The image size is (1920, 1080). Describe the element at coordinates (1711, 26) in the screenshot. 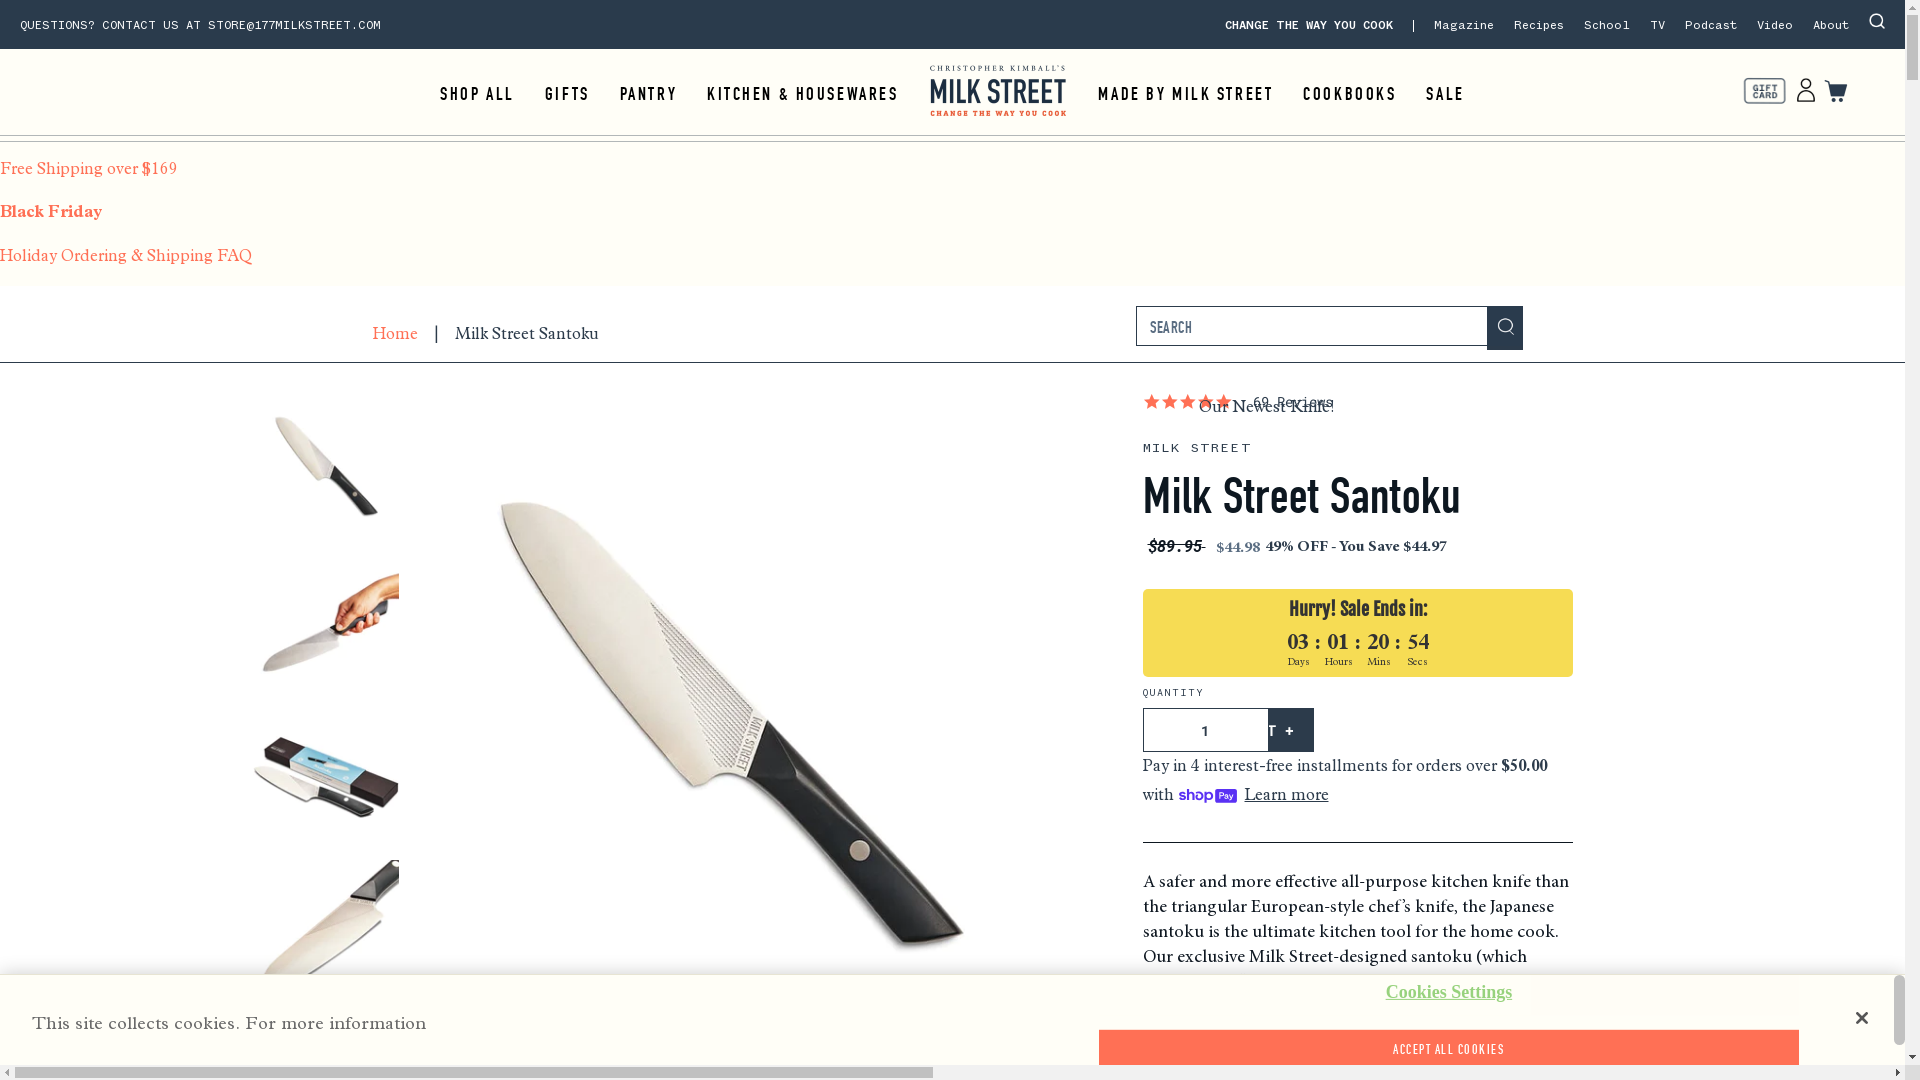

I see `Podcast` at that location.